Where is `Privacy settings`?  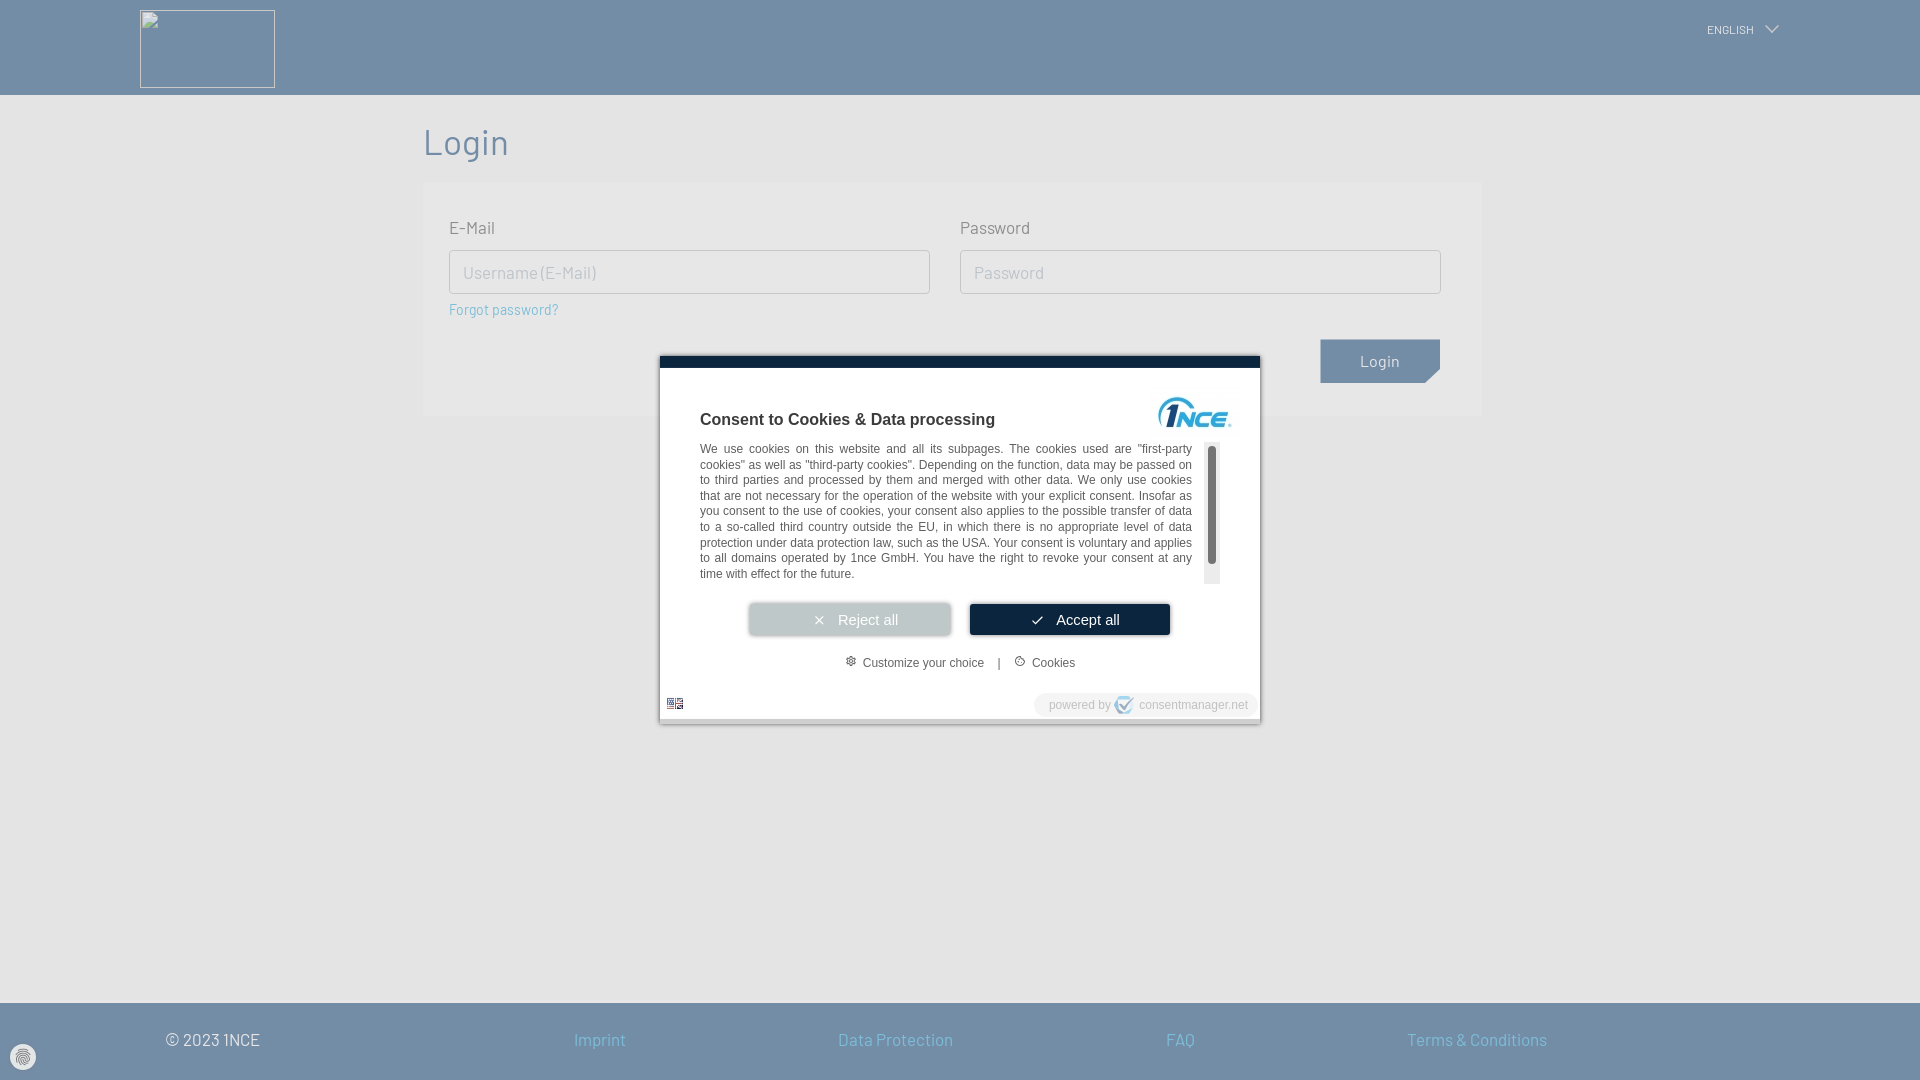
Privacy settings is located at coordinates (23, 1057).